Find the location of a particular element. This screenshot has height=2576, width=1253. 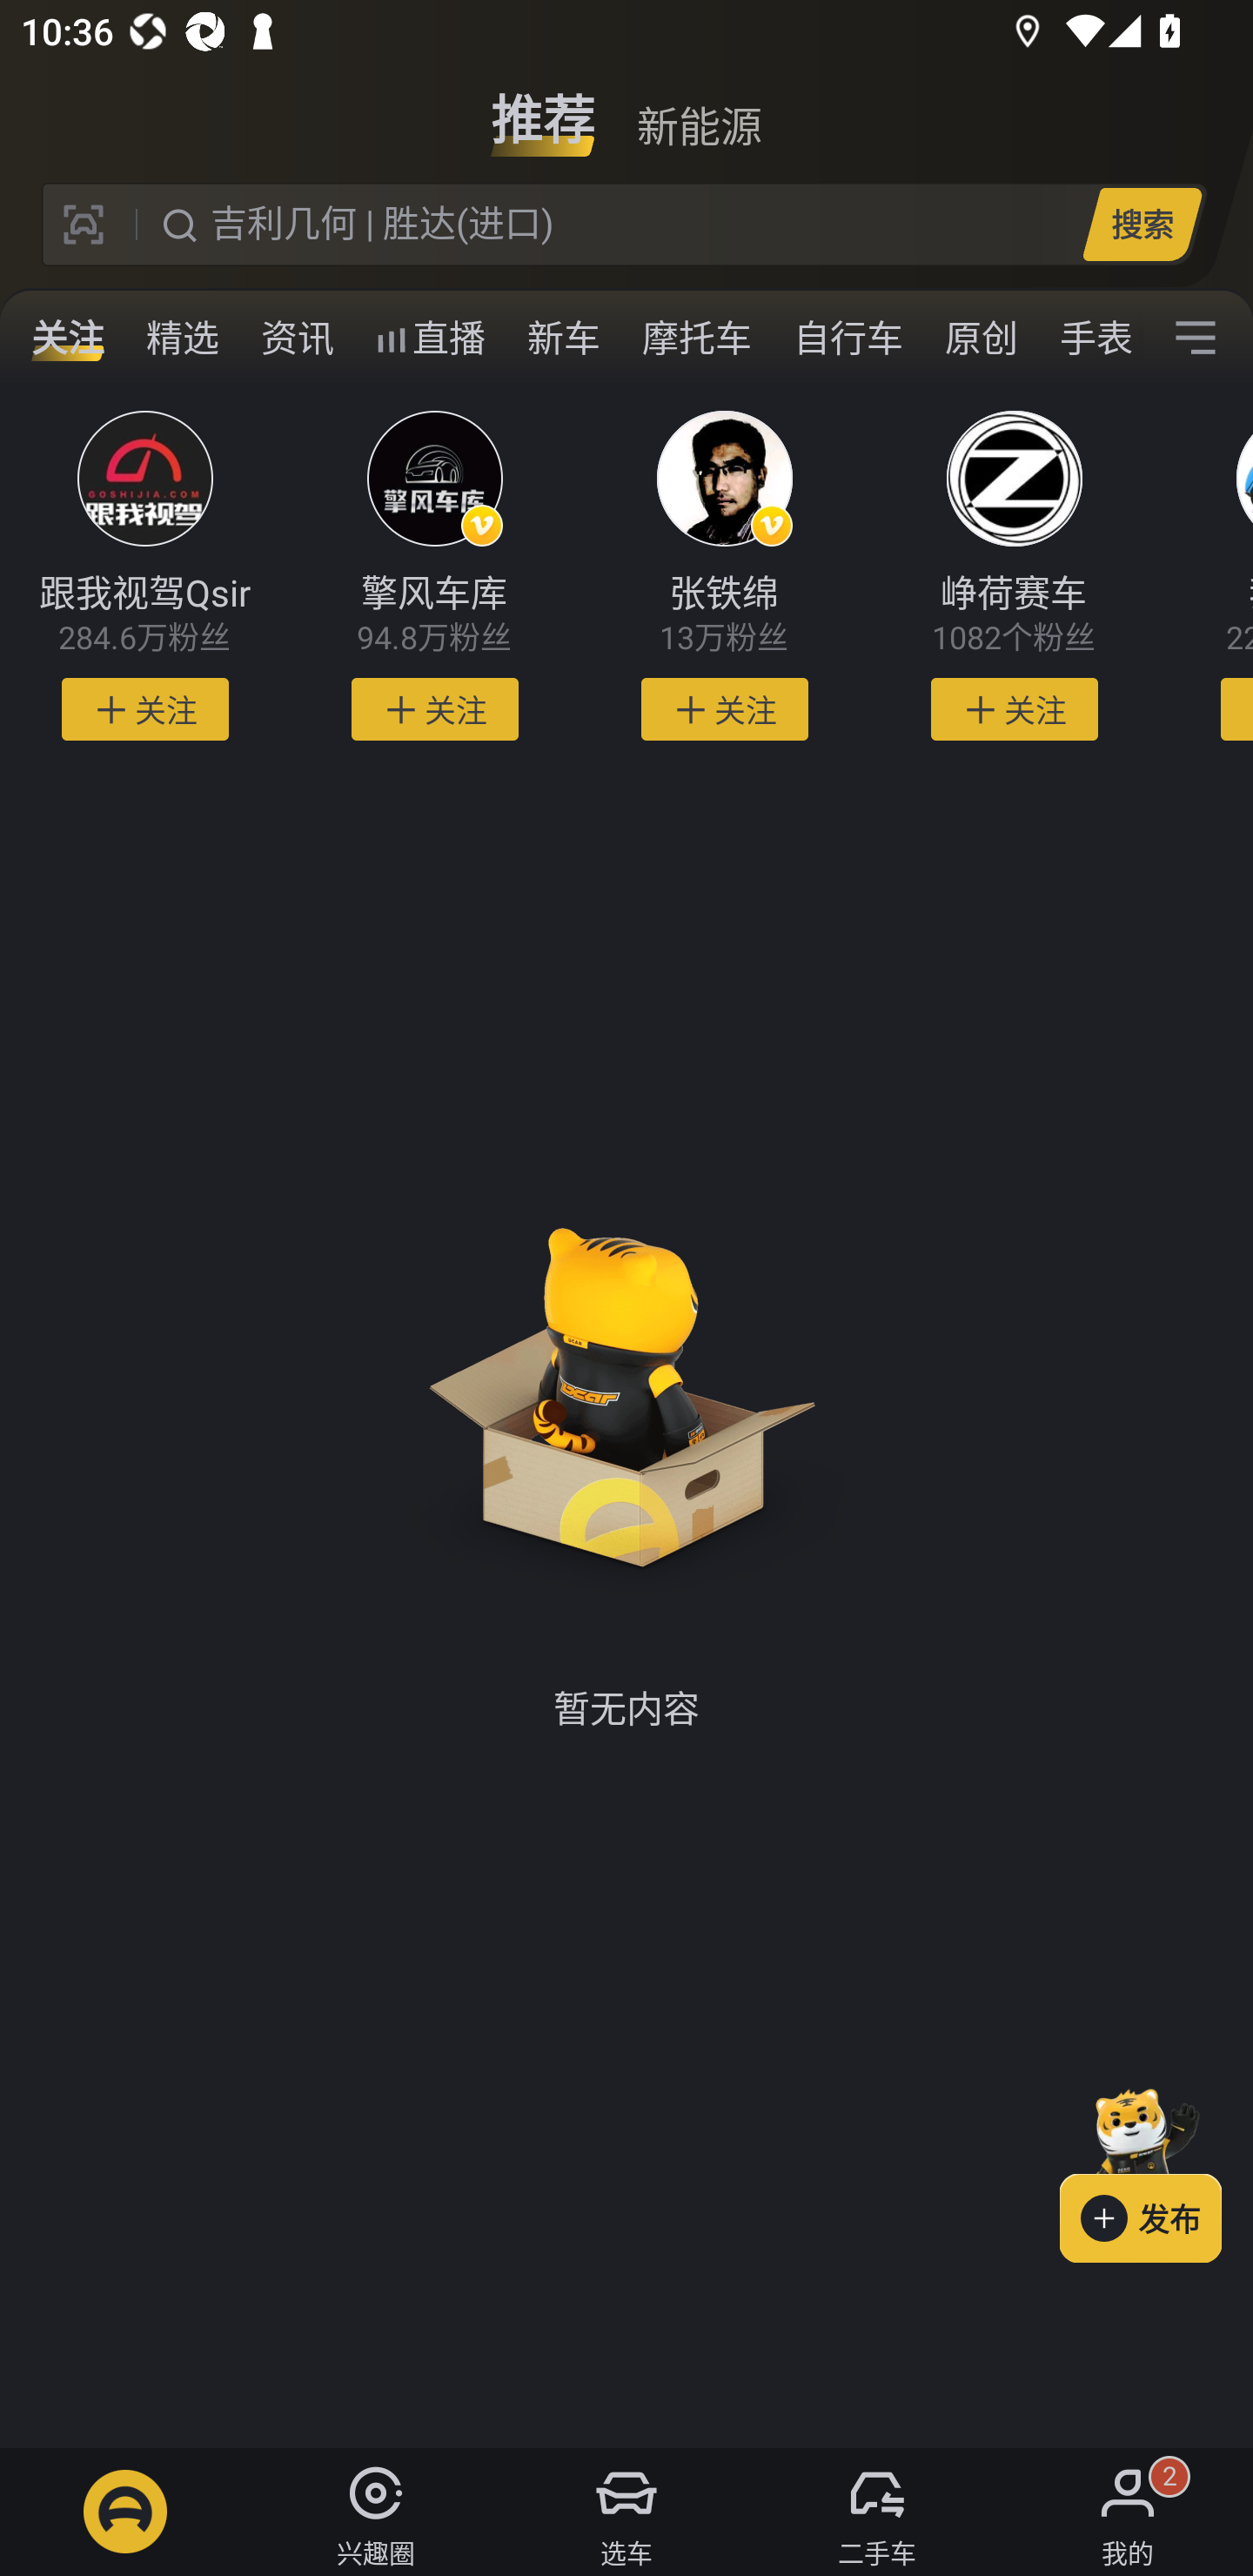

峥荷赛车 is located at coordinates (1015, 594).